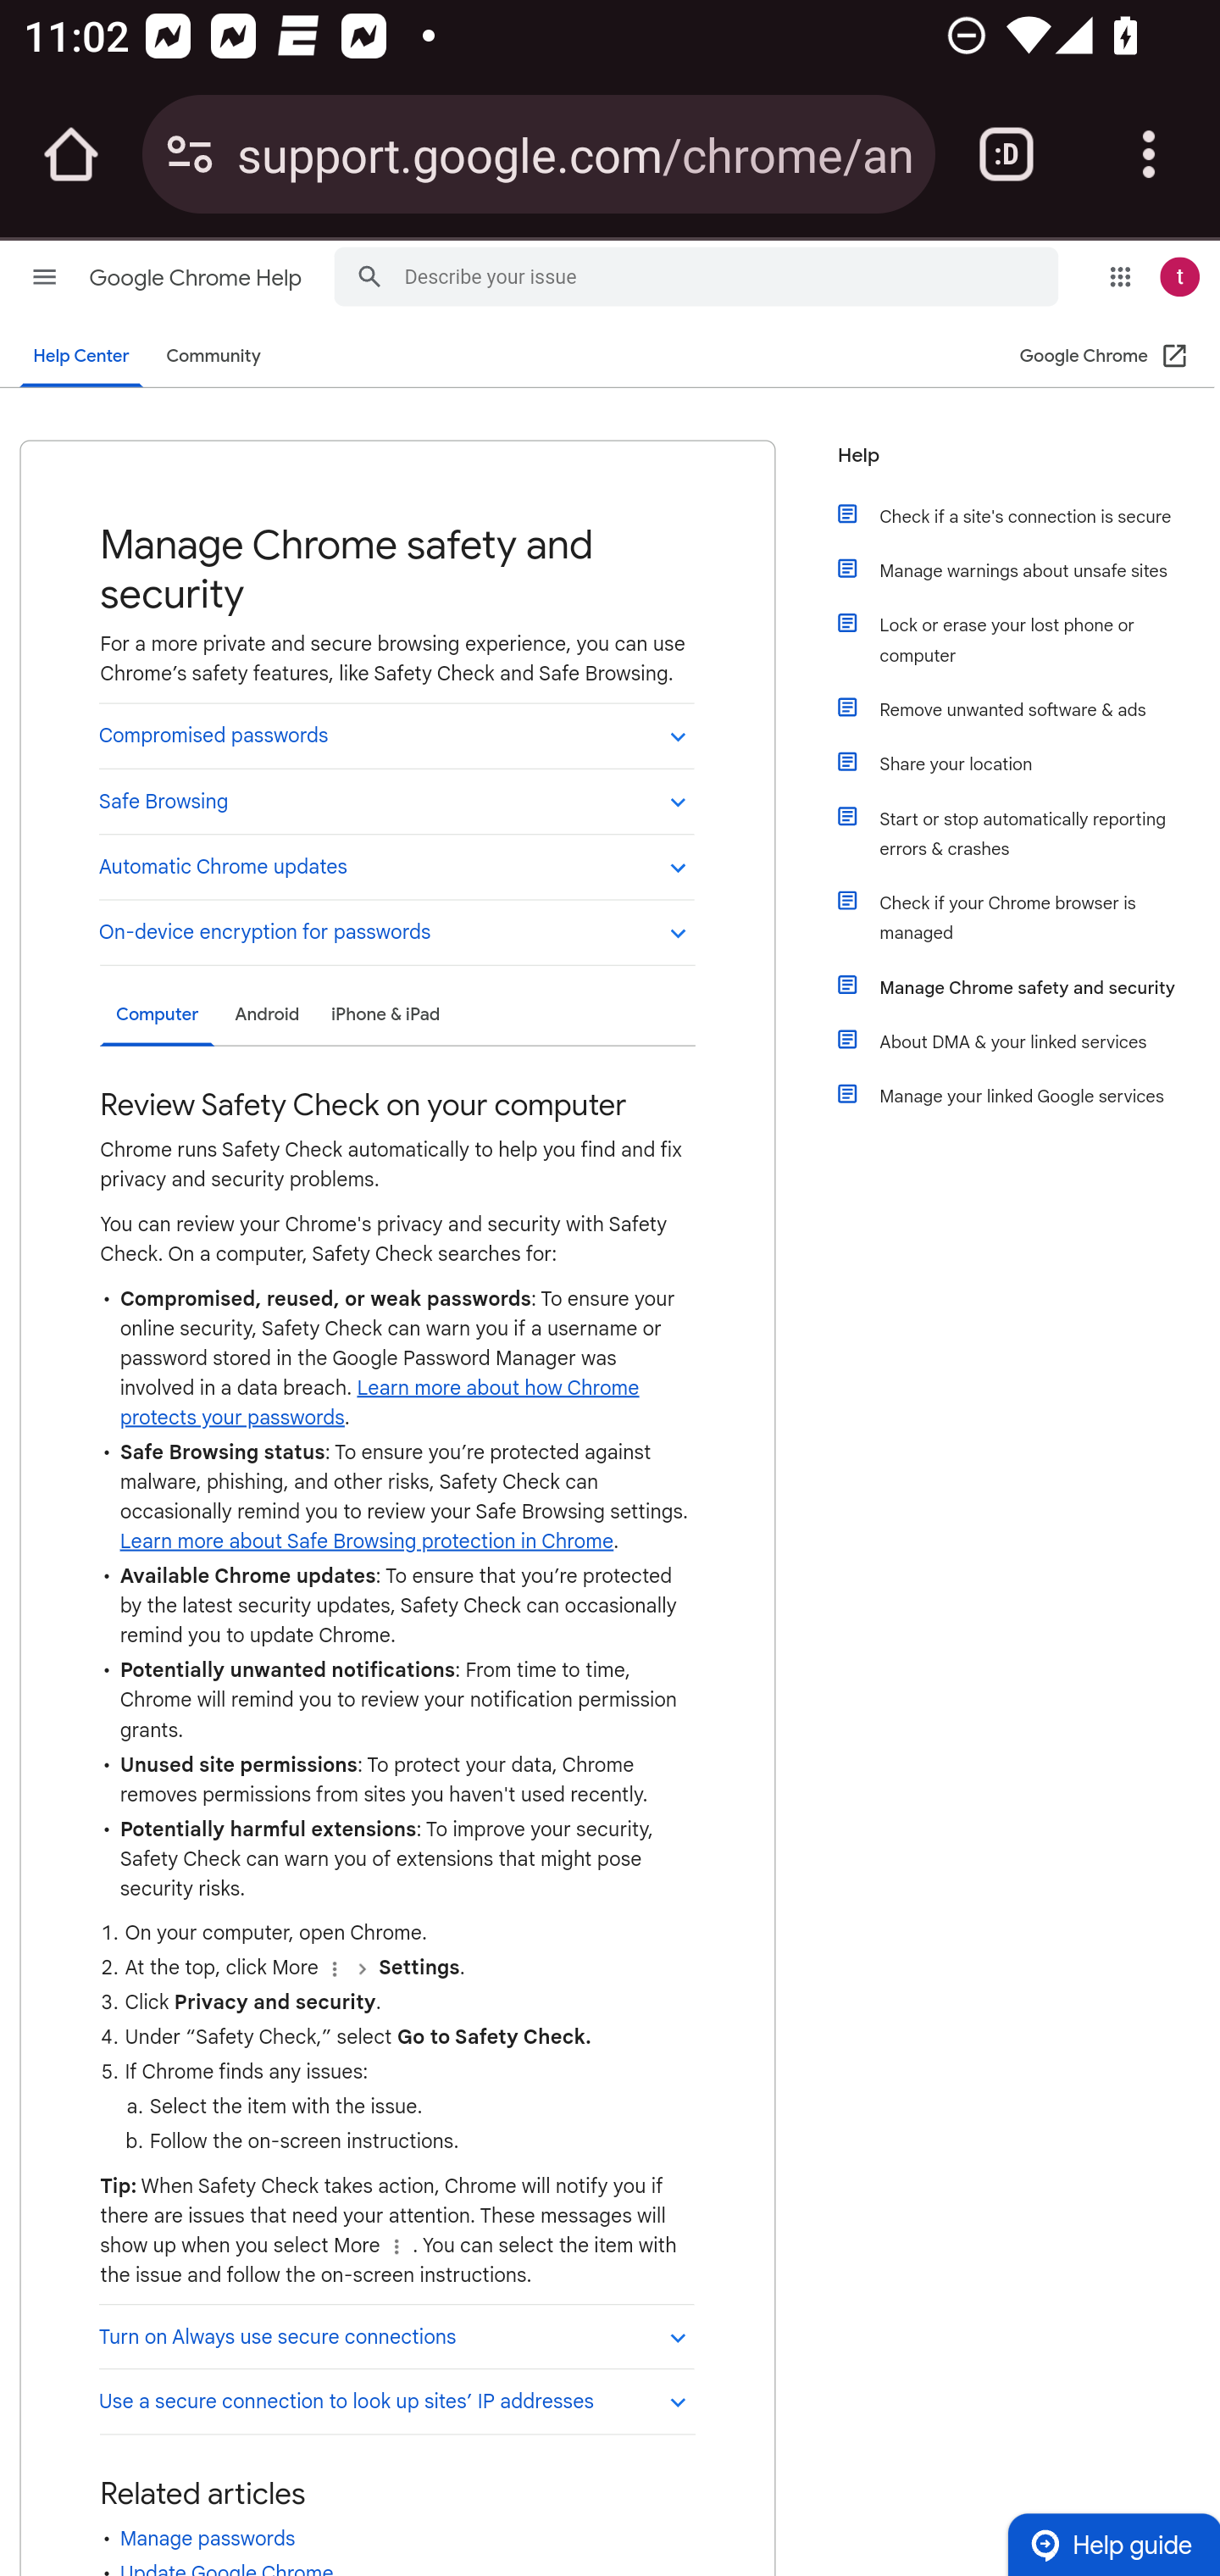 This screenshot has height=2576, width=1220. What do you see at coordinates (1029, 1096) in the screenshot?
I see `Manage your linked Google services` at bounding box center [1029, 1096].